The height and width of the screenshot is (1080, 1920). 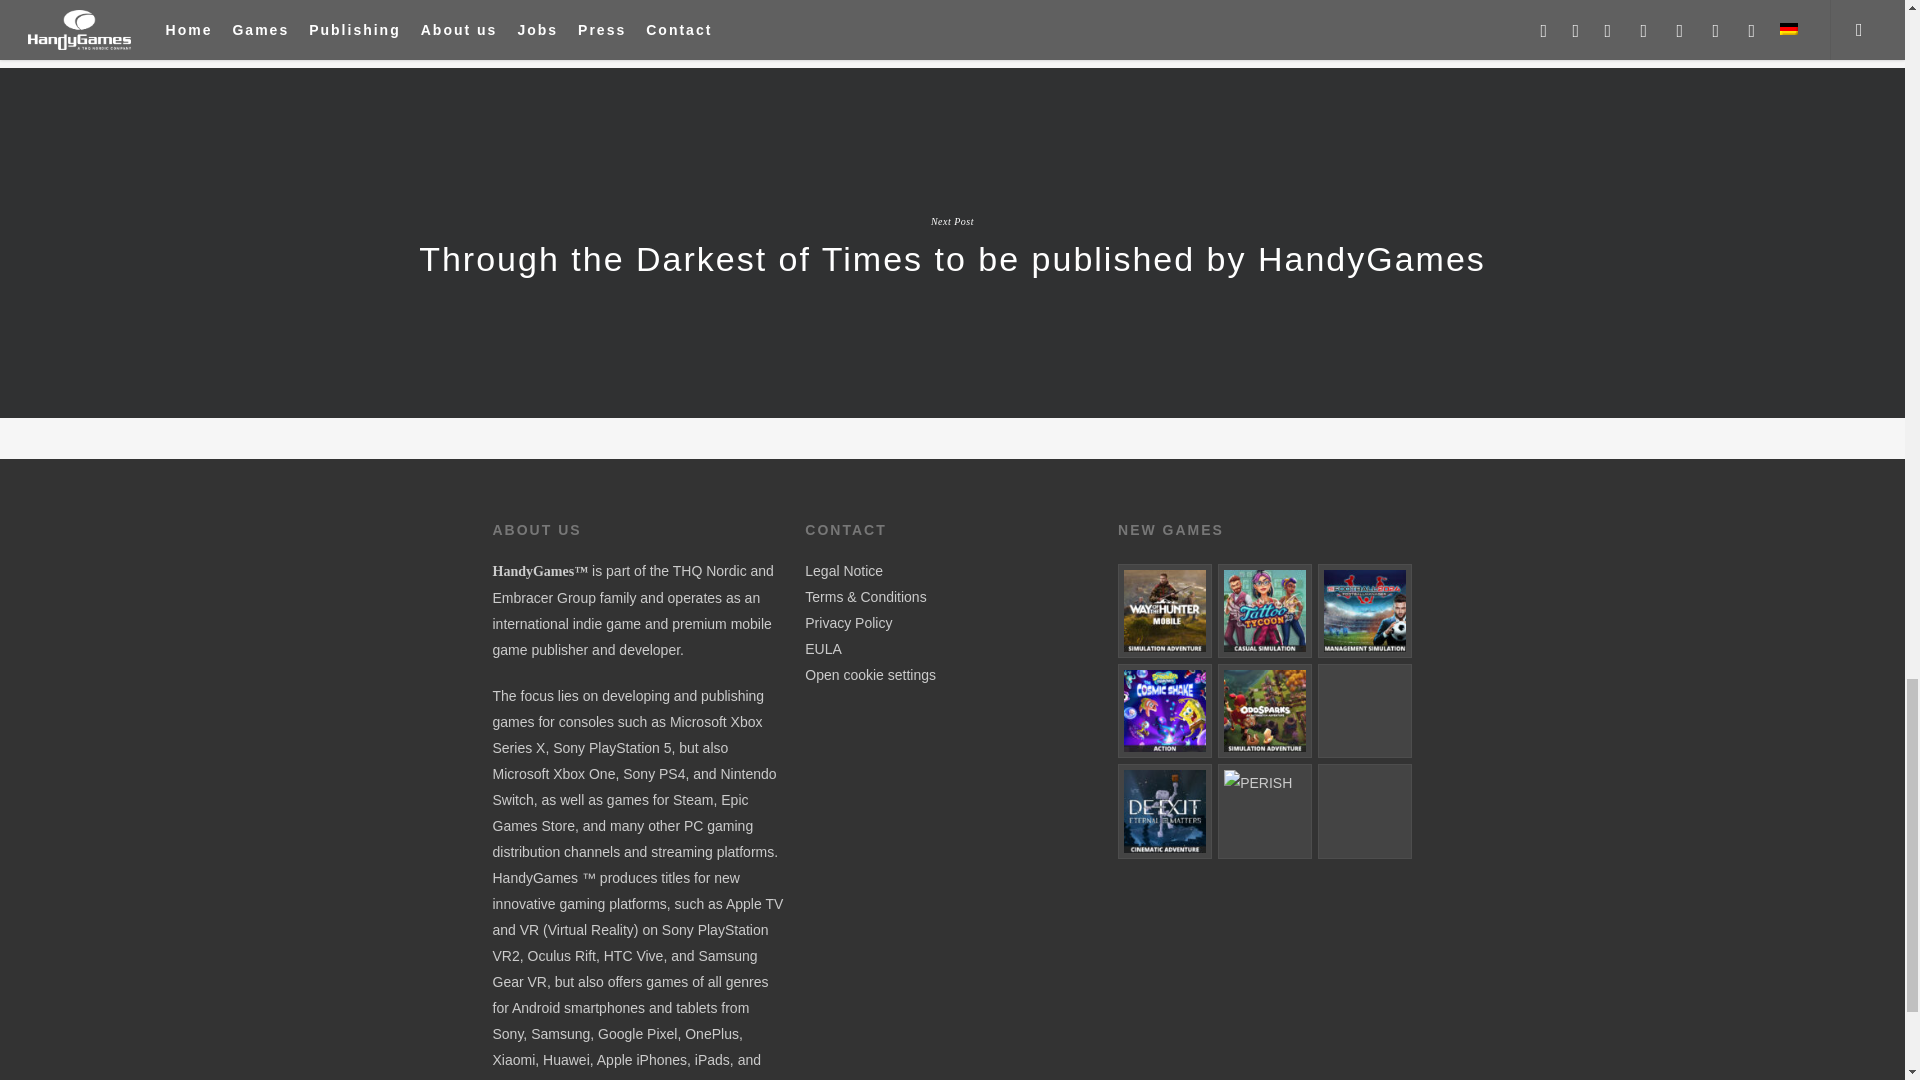 What do you see at coordinates (870, 674) in the screenshot?
I see `Open Cookie Preferences` at bounding box center [870, 674].